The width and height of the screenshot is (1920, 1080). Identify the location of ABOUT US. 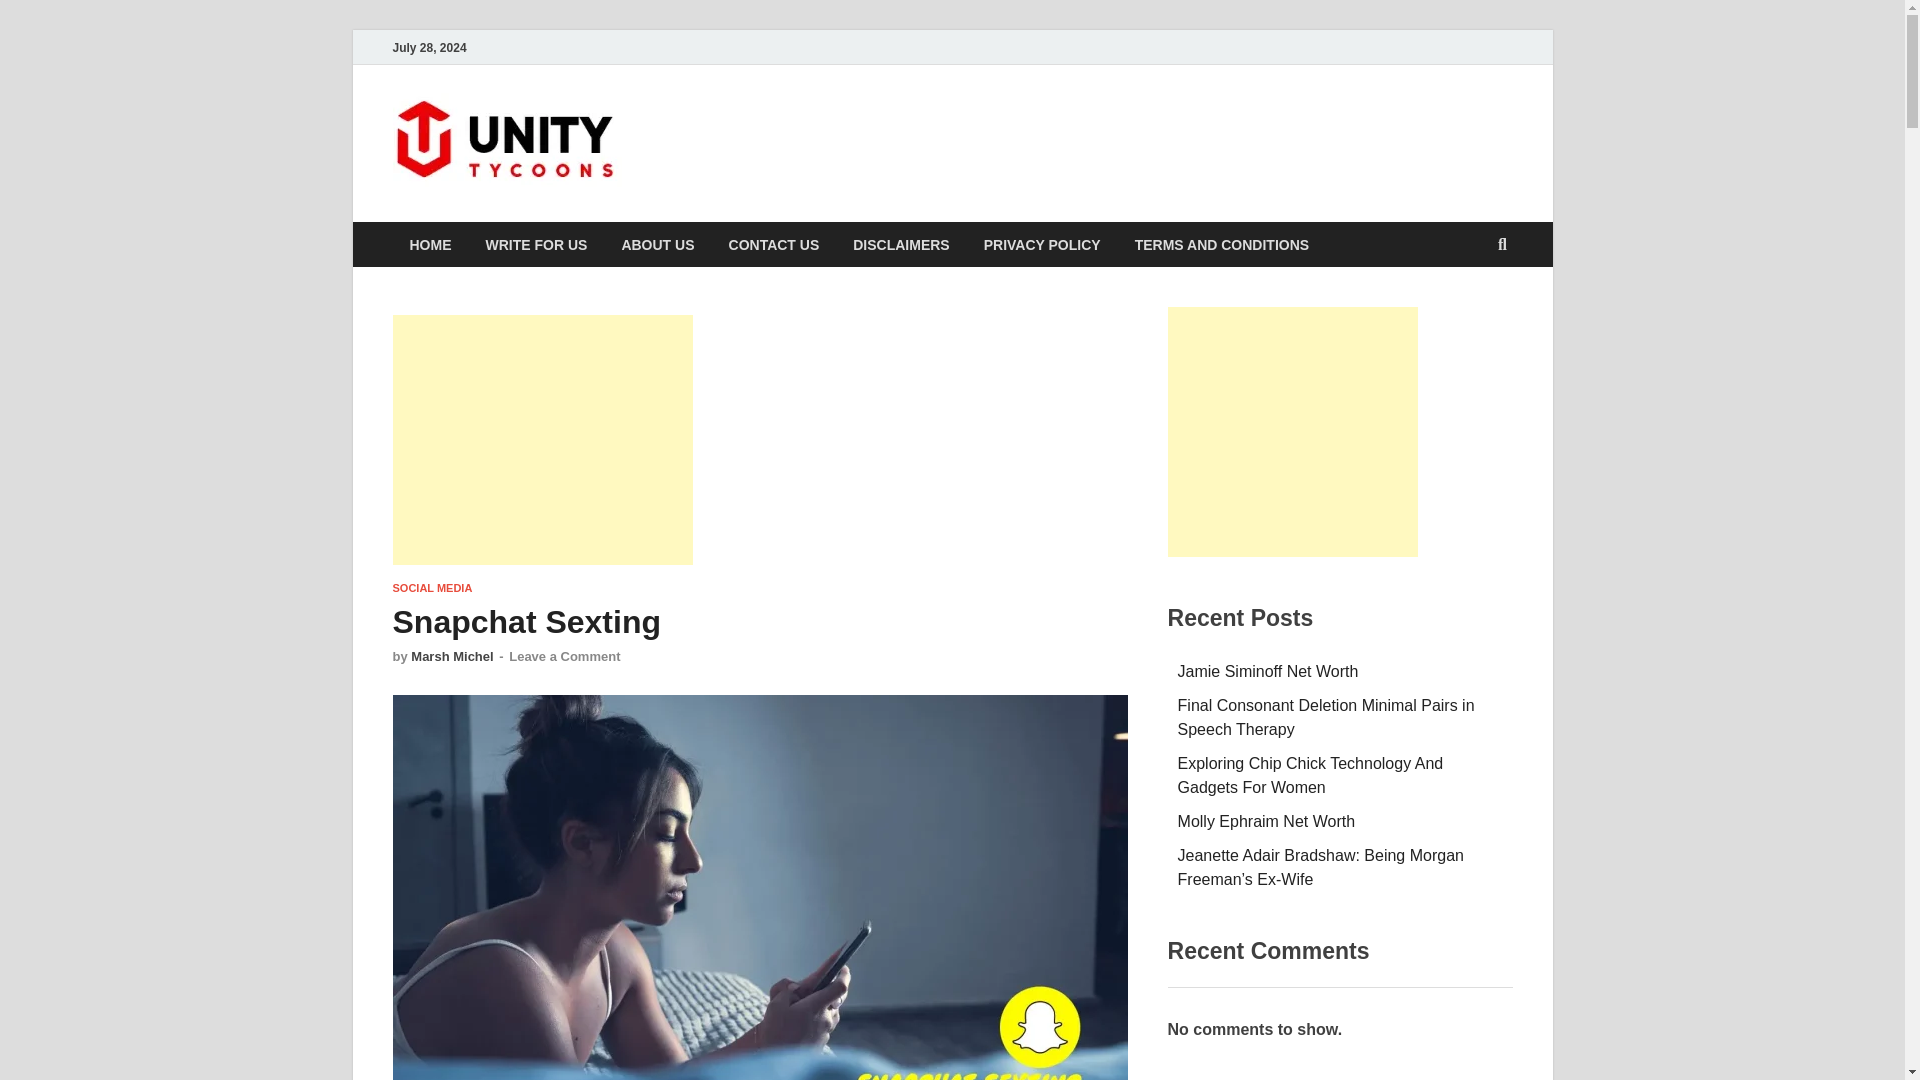
(657, 244).